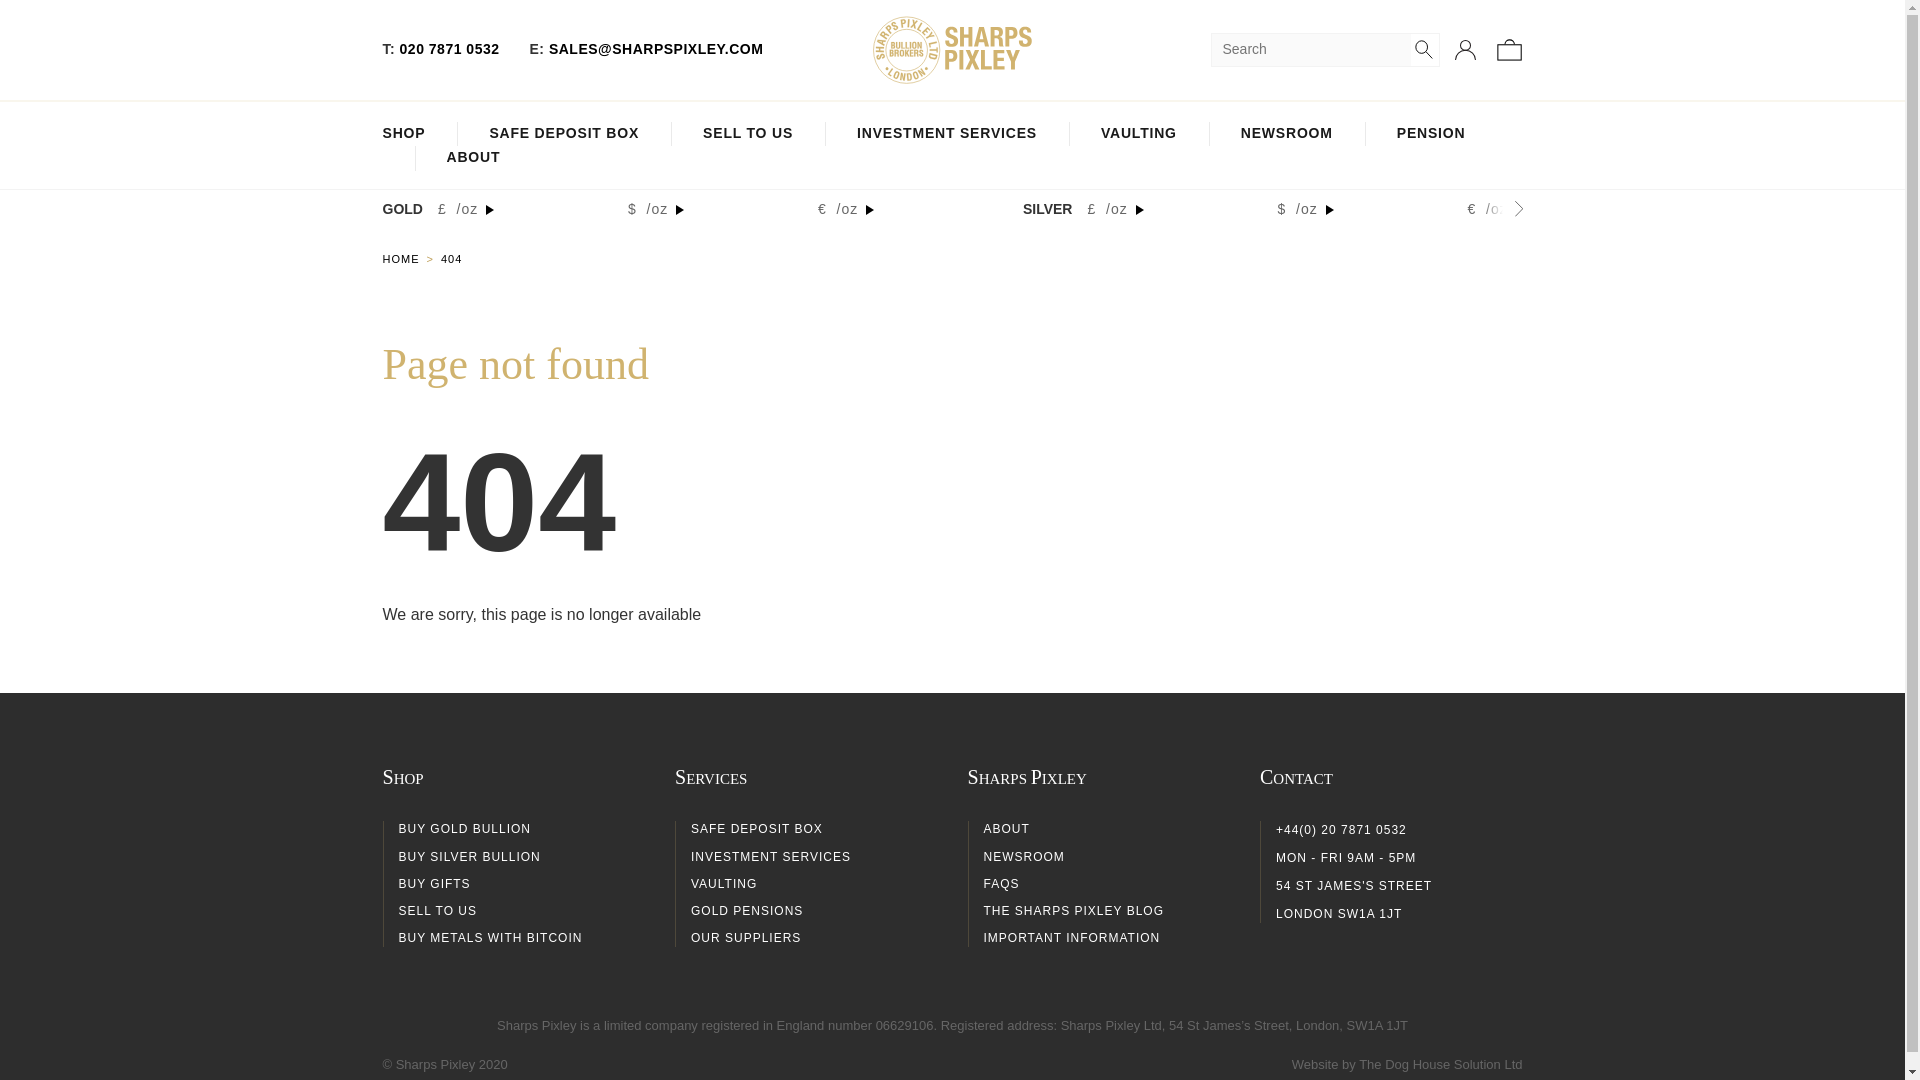 The height and width of the screenshot is (1080, 1920). What do you see at coordinates (1138, 134) in the screenshot?
I see `Vaulting` at bounding box center [1138, 134].